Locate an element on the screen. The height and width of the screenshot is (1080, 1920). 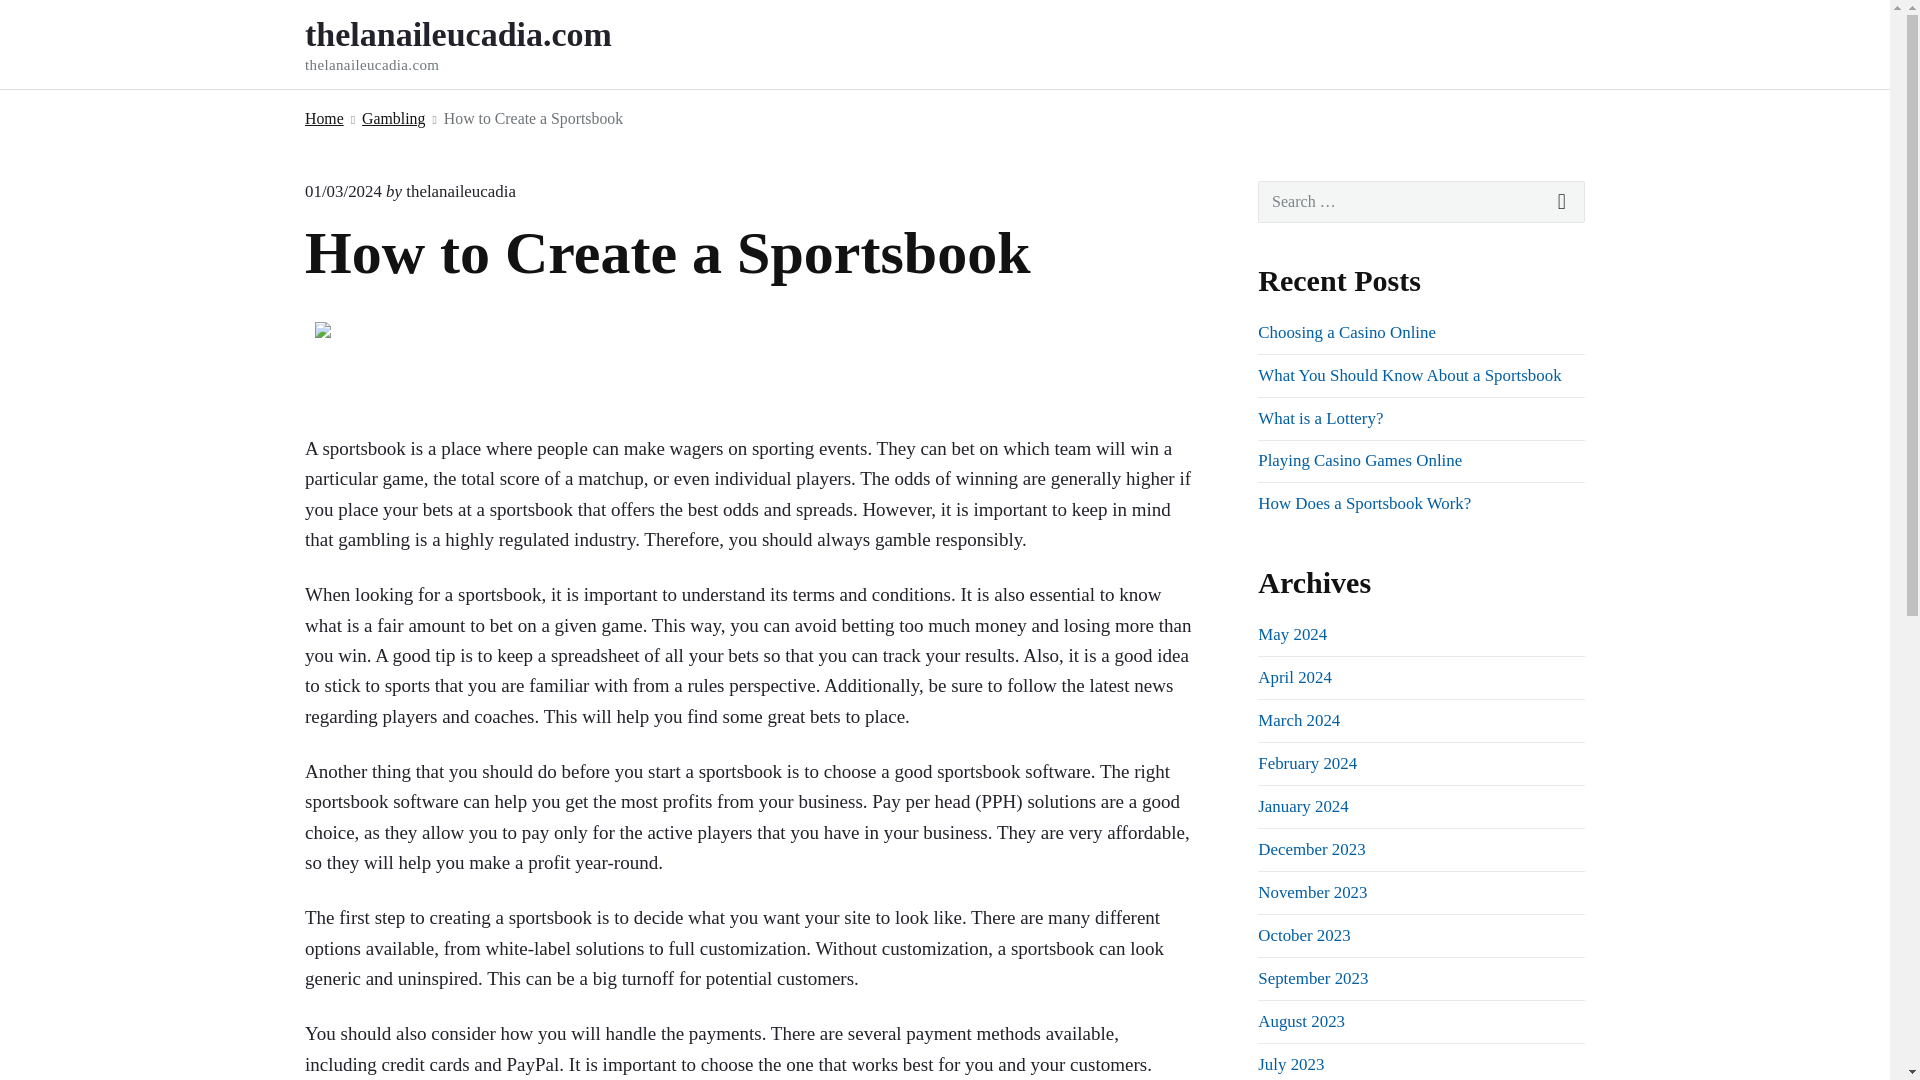
Gambling is located at coordinates (1294, 677).